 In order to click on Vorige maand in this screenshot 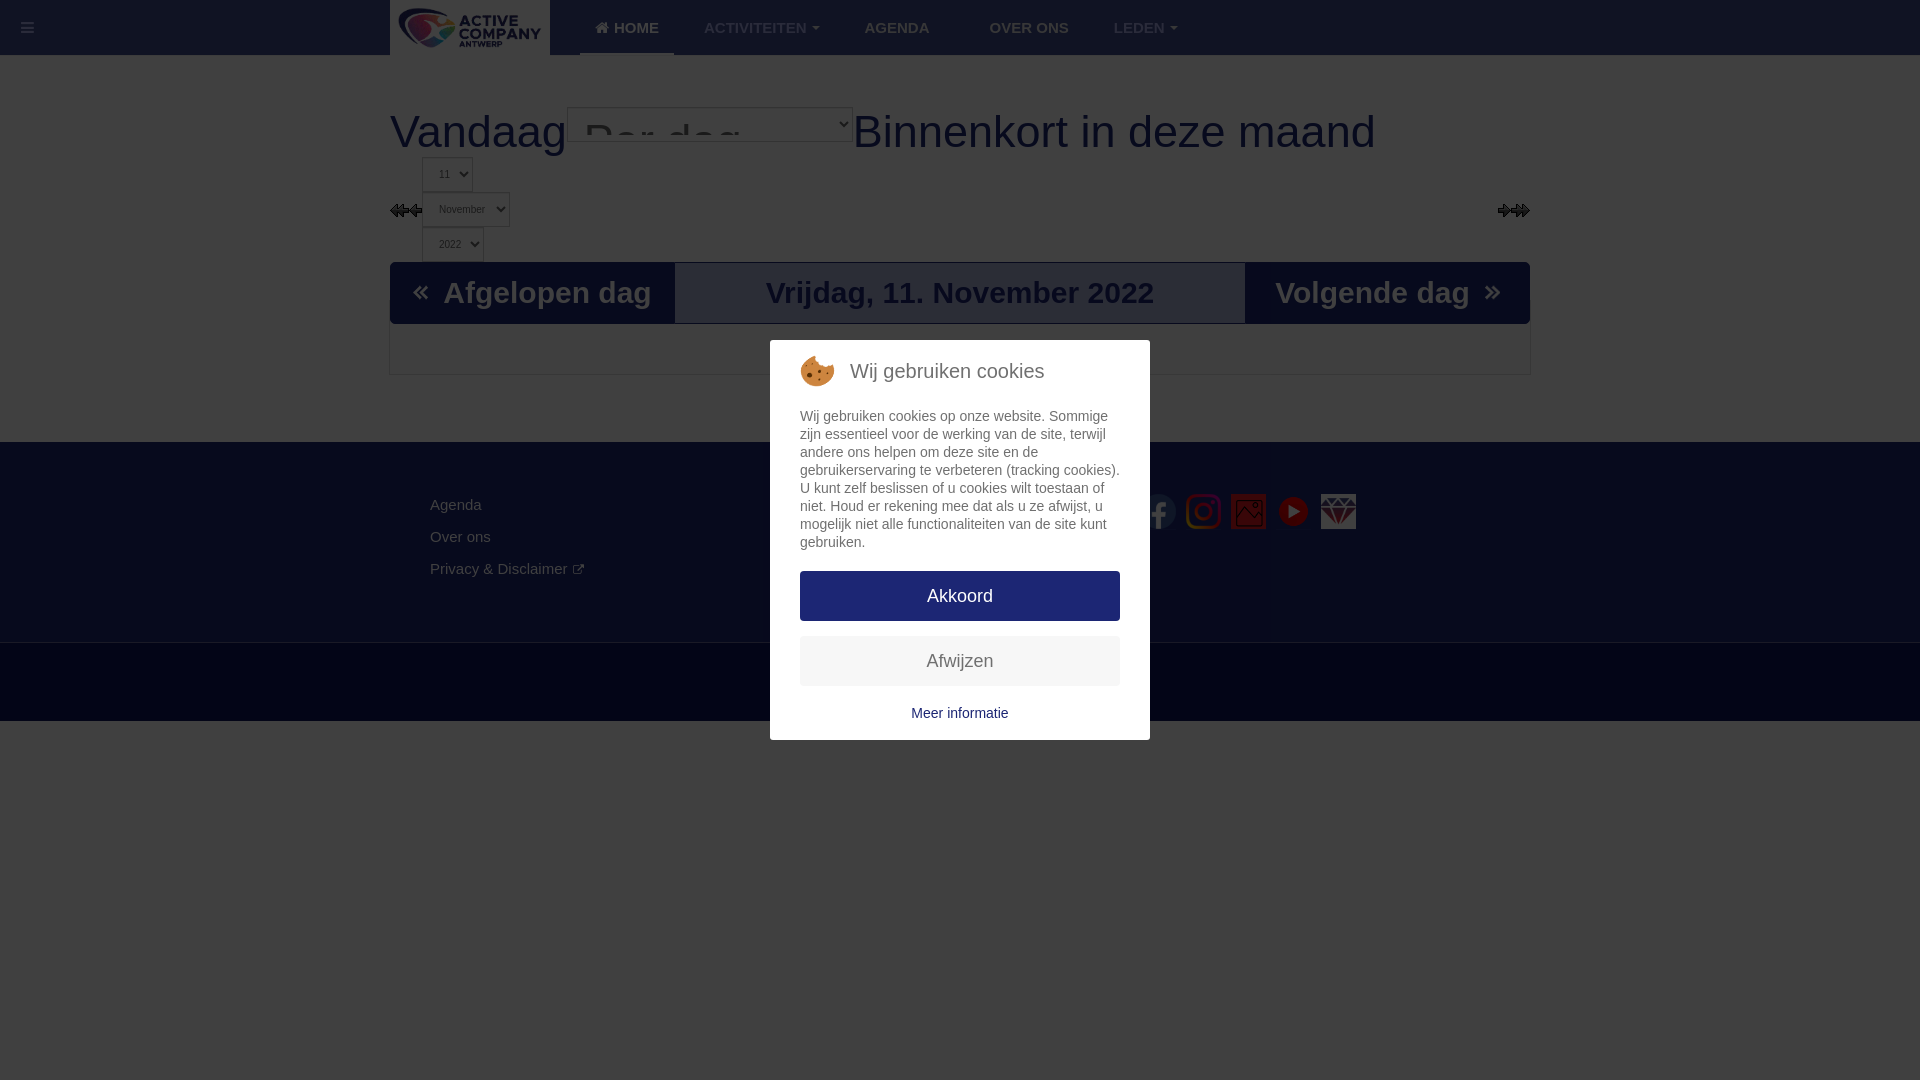, I will do `click(400, 208)`.